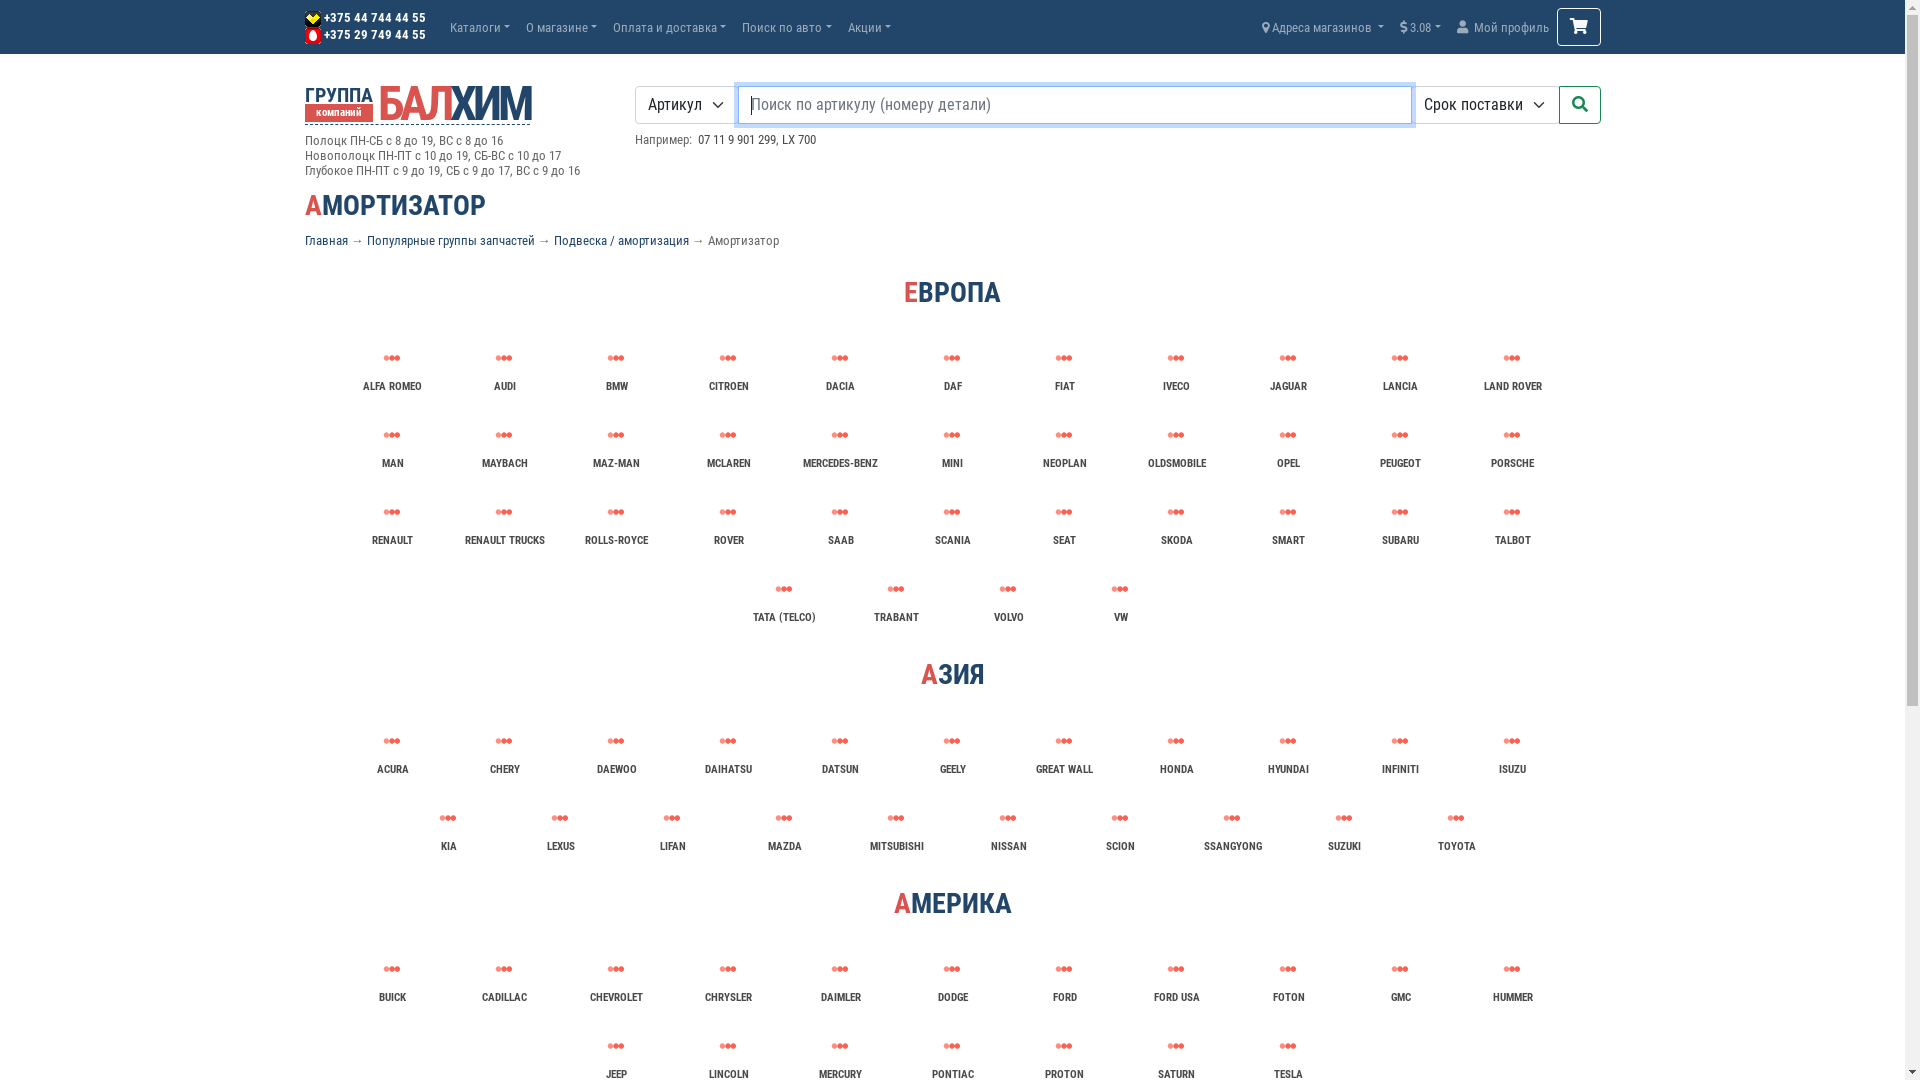 The image size is (1920, 1080). I want to click on RENAULT, so click(392, 512).